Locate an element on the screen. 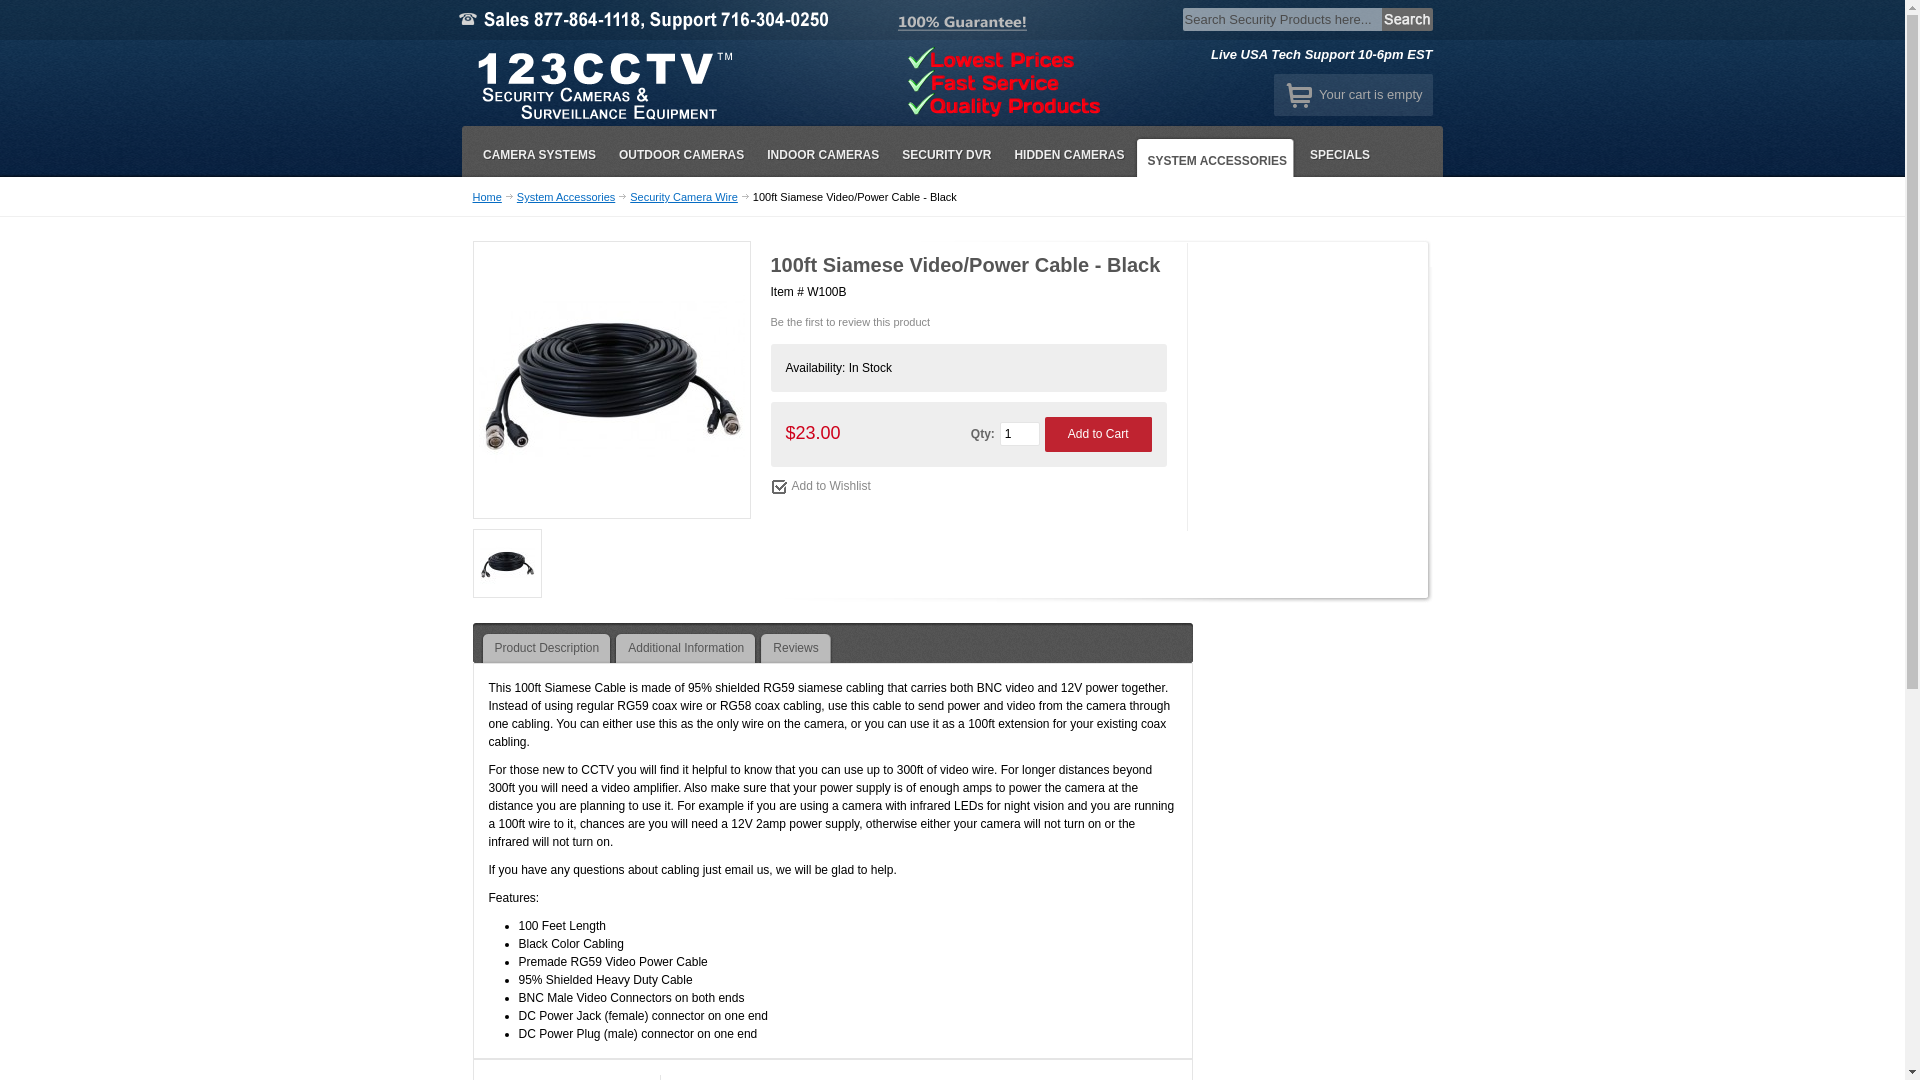 This screenshot has width=1920, height=1080. OUTDOOR CAMERAS is located at coordinates (680, 156).